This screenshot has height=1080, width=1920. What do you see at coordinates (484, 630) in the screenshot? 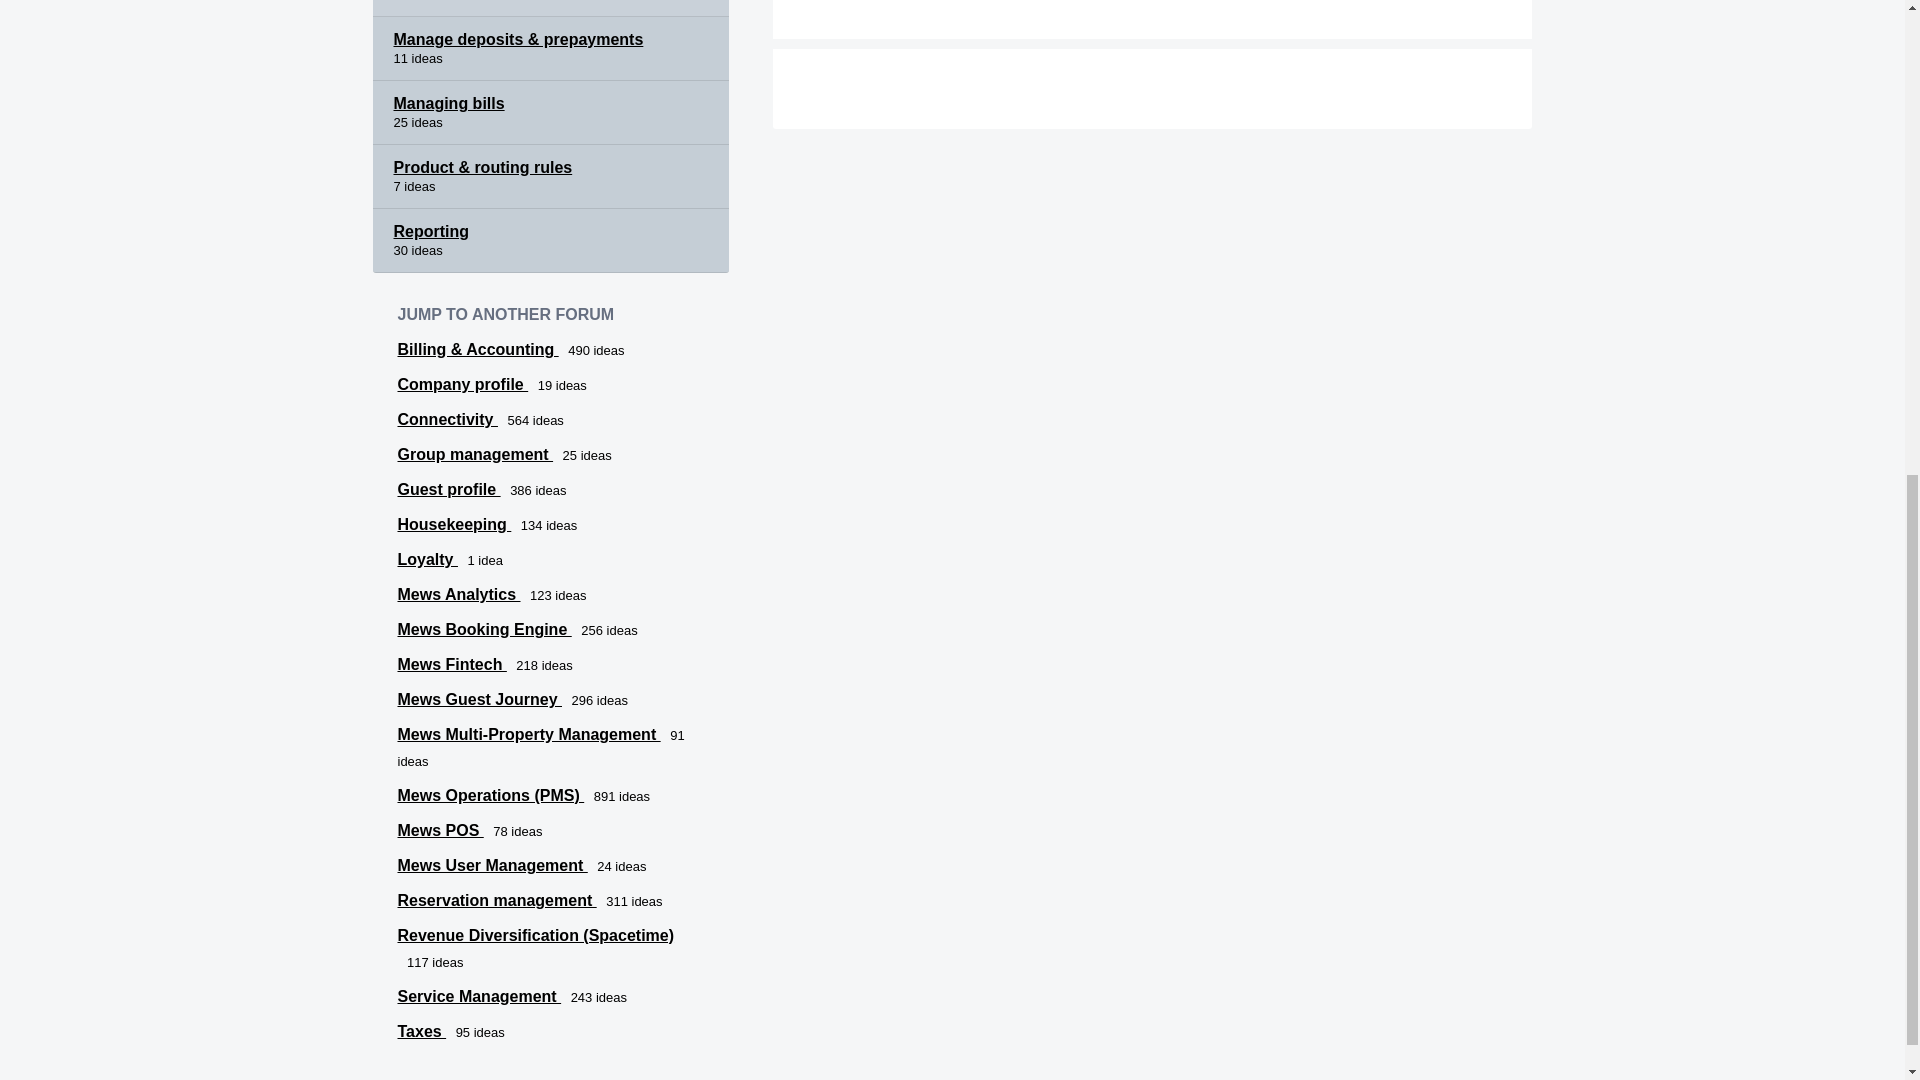
I see `View all ideas in Mews Booking Engine` at bounding box center [484, 630].